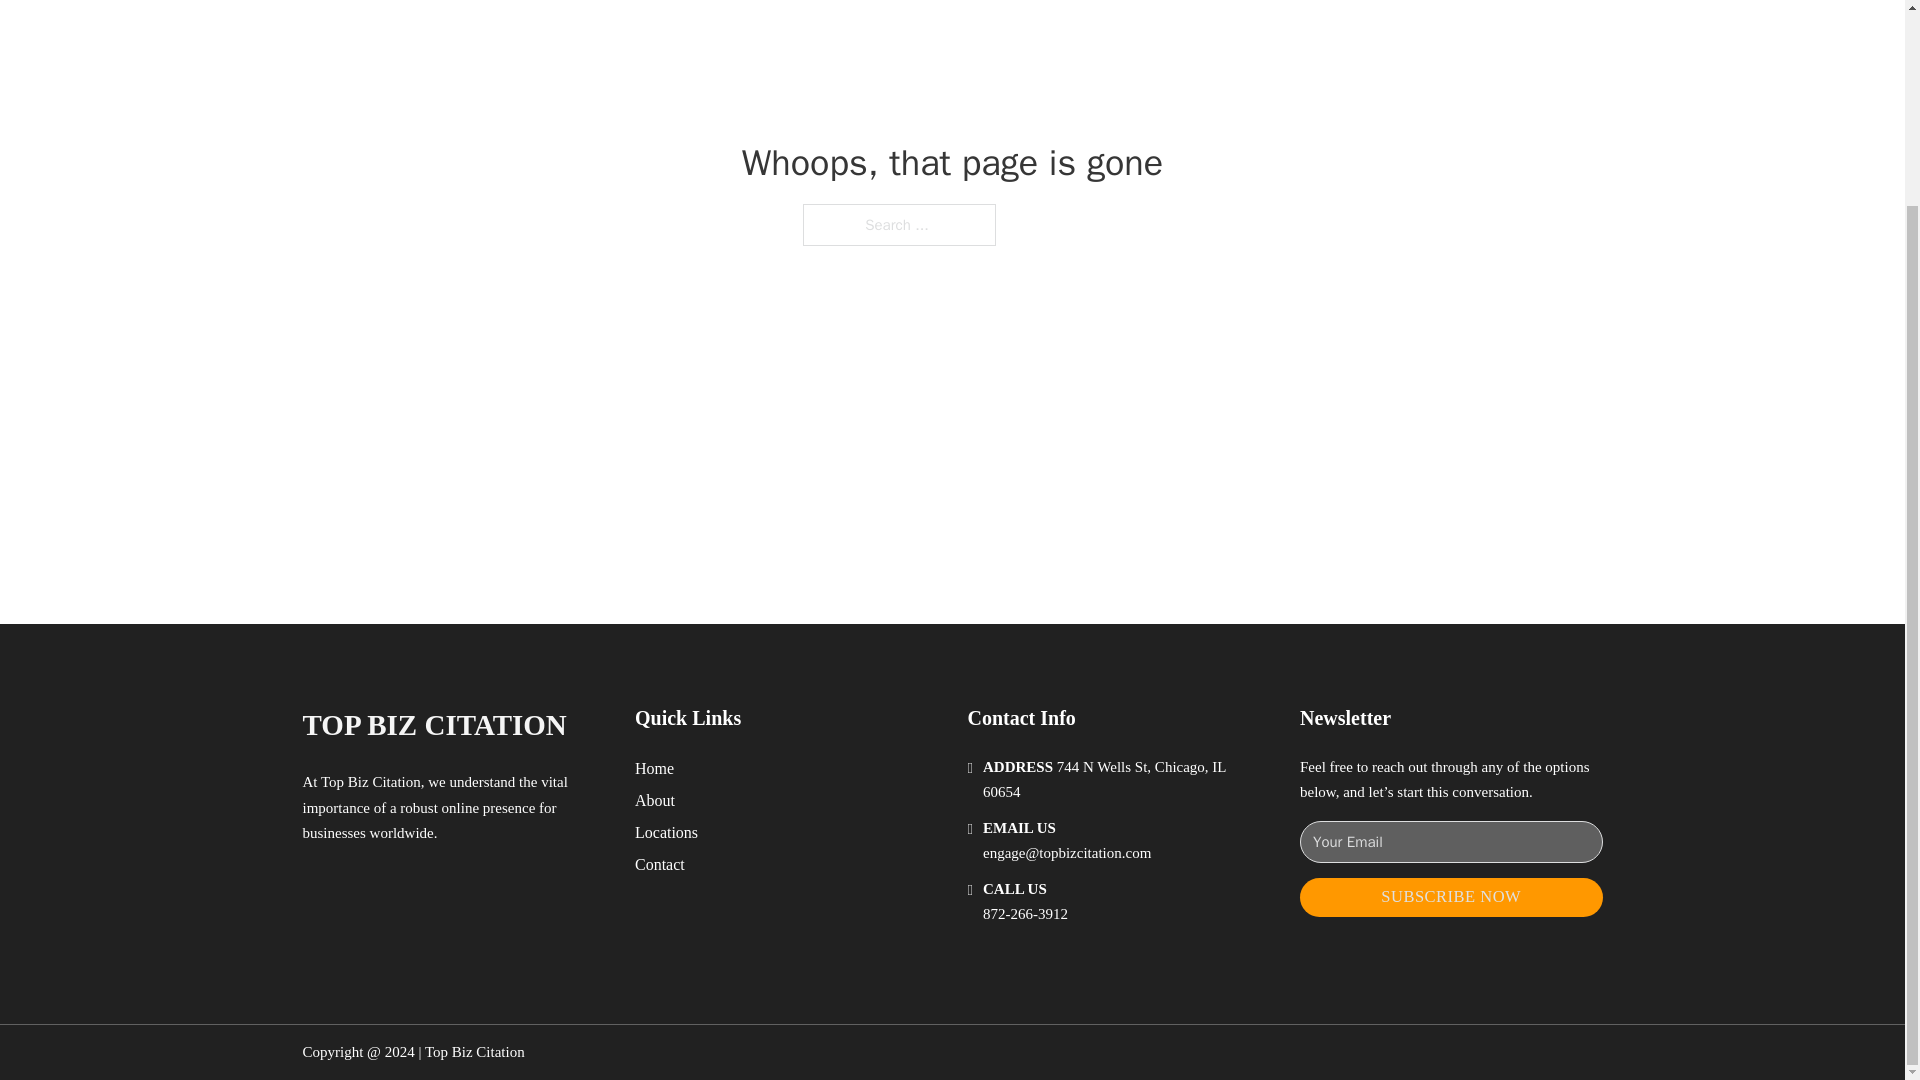 The width and height of the screenshot is (1920, 1080). What do you see at coordinates (434, 724) in the screenshot?
I see `TOP BIZ CITATION` at bounding box center [434, 724].